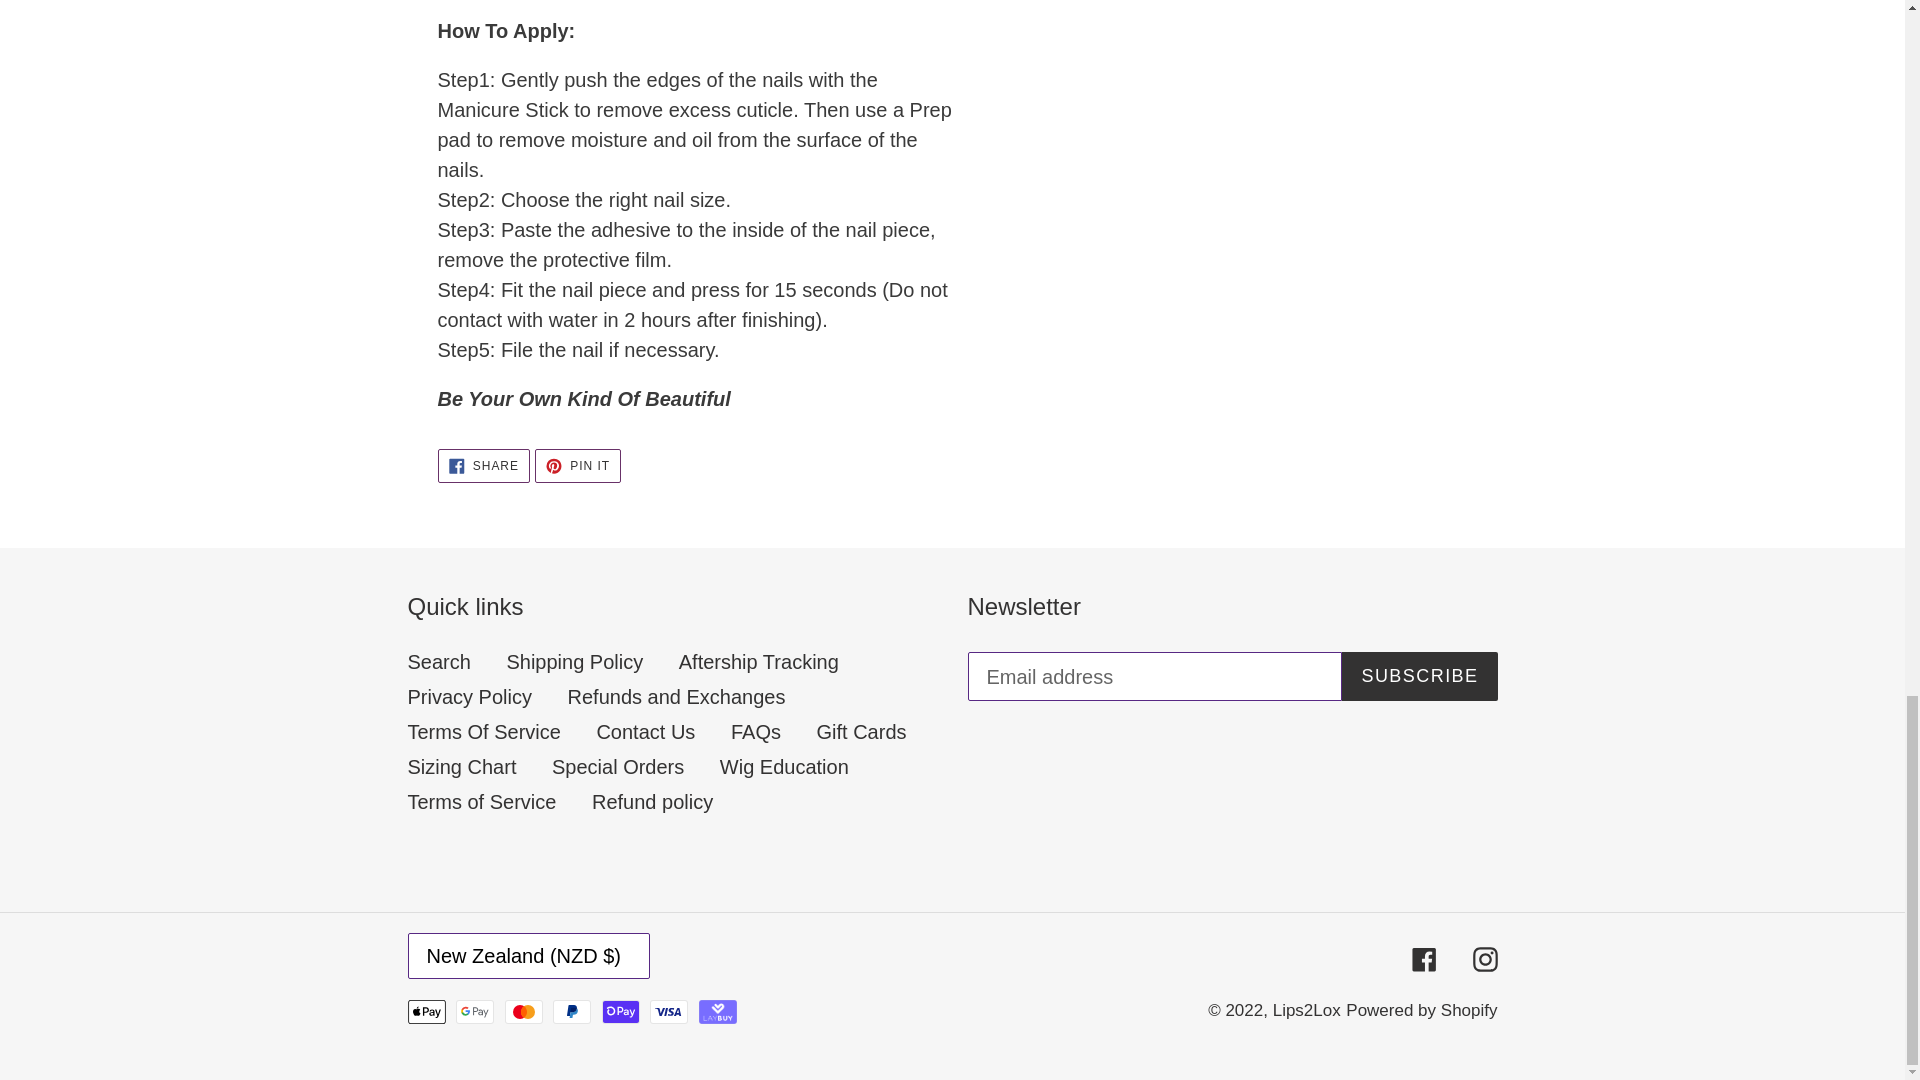 Image resolution: width=1920 pixels, height=1080 pixels. What do you see at coordinates (572, 1012) in the screenshot?
I see `PayPal` at bounding box center [572, 1012].